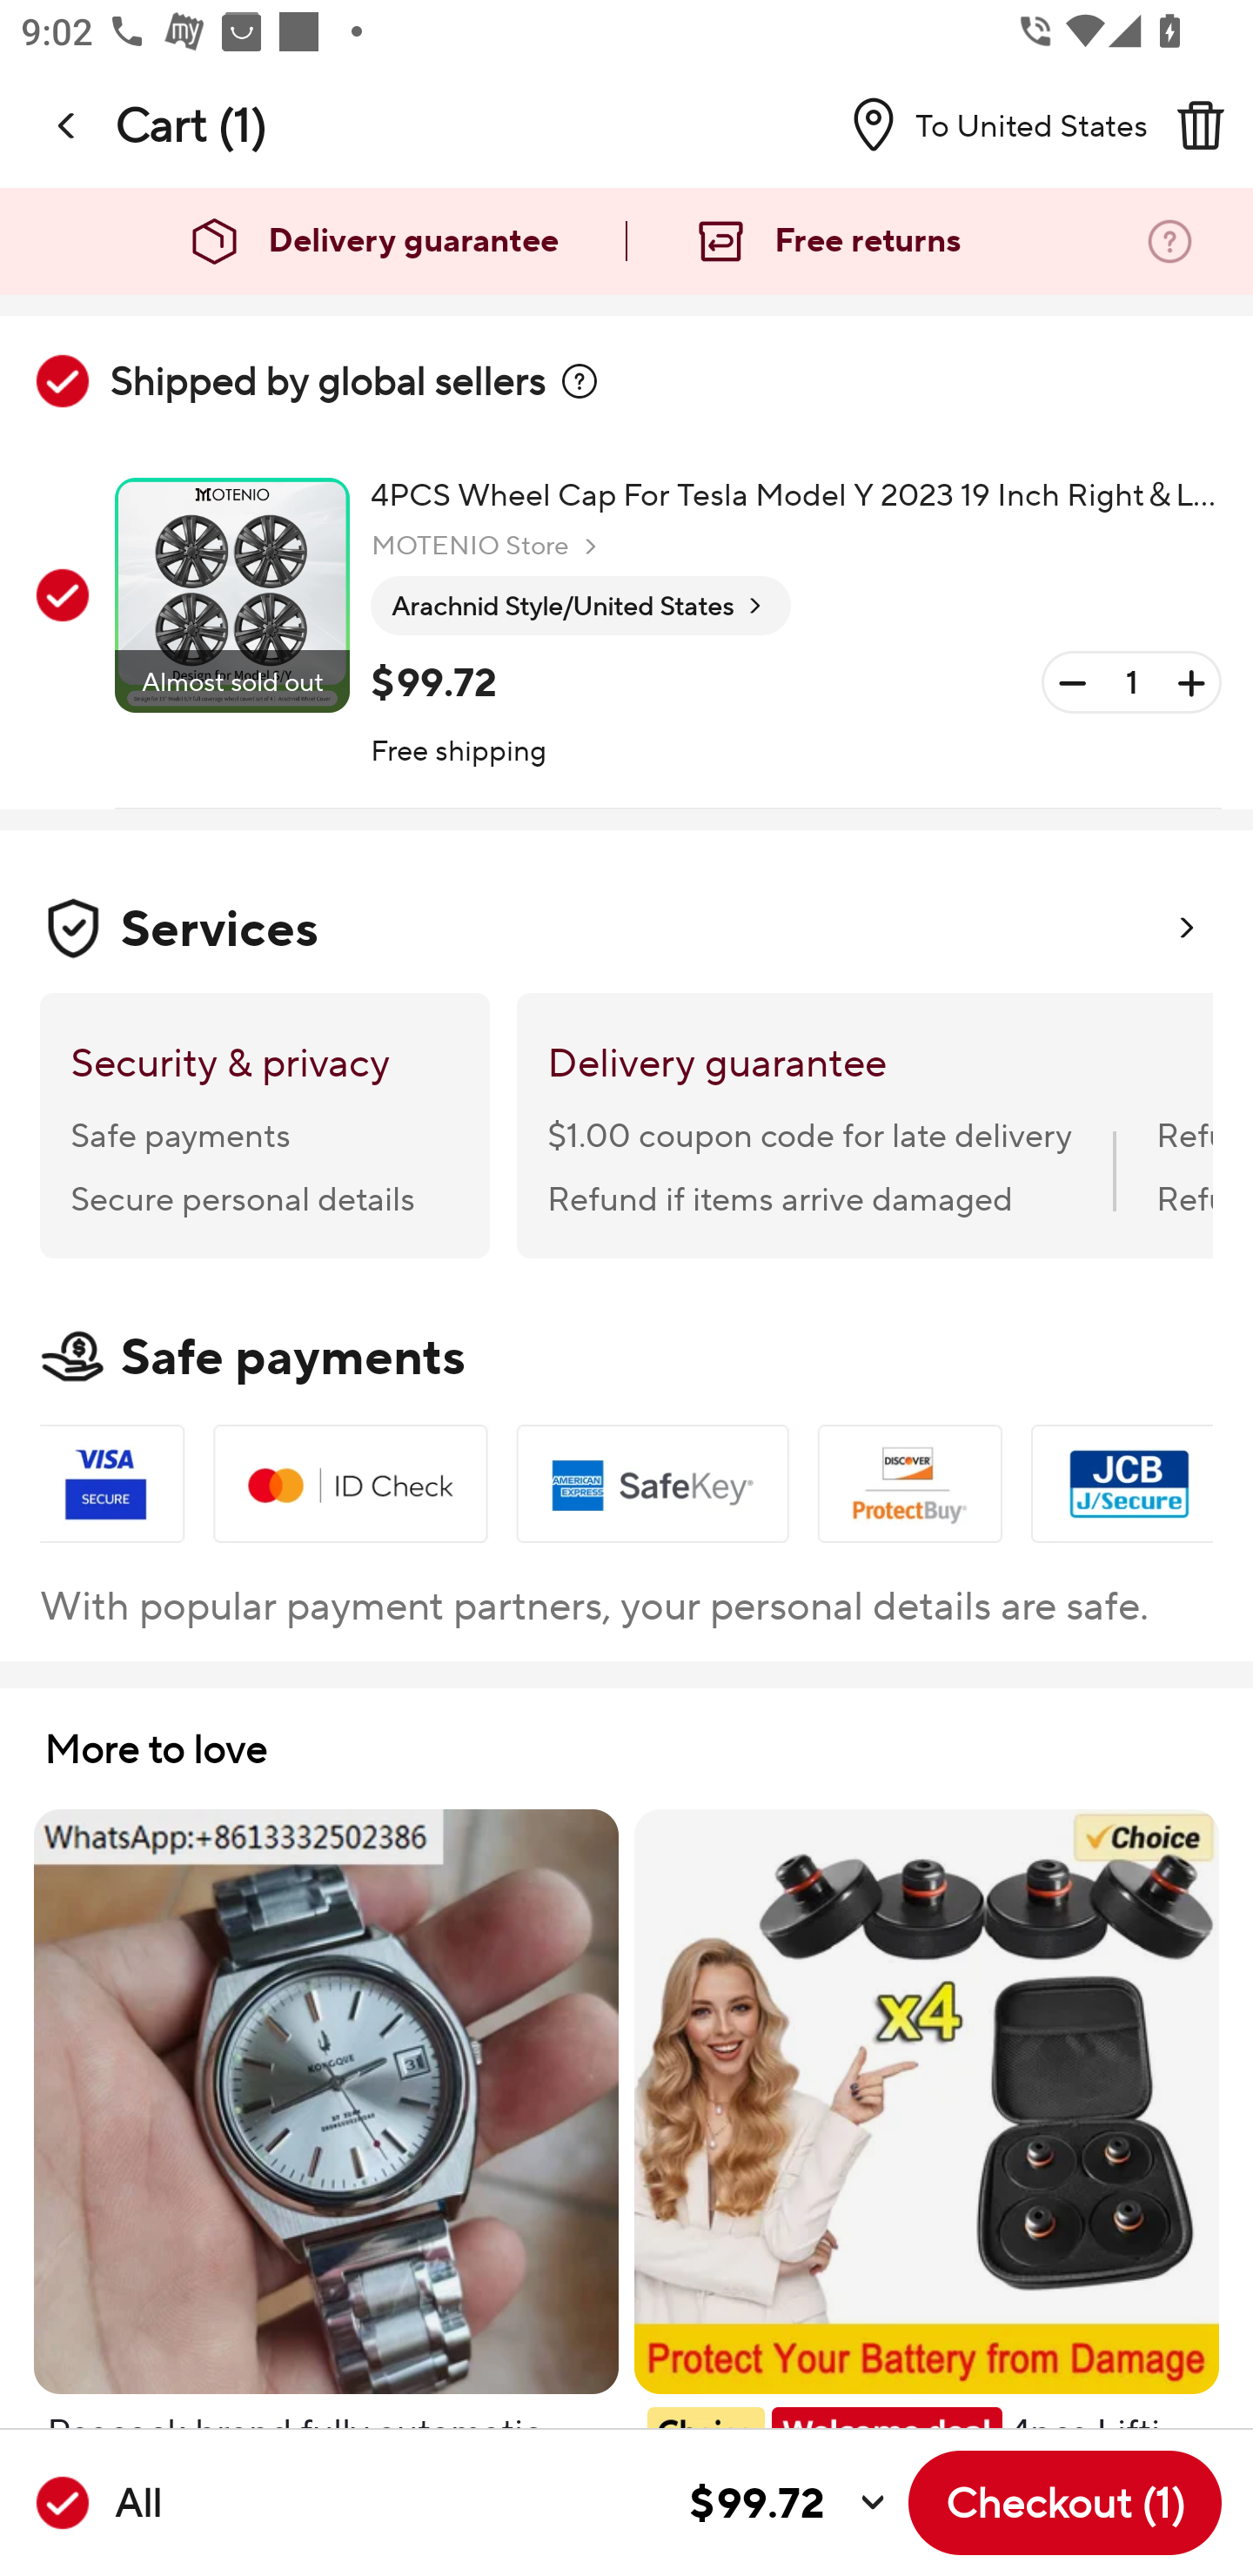 The image size is (1253, 2576). Describe the element at coordinates (533, 2503) in the screenshot. I see `$_99.72 ` at that location.